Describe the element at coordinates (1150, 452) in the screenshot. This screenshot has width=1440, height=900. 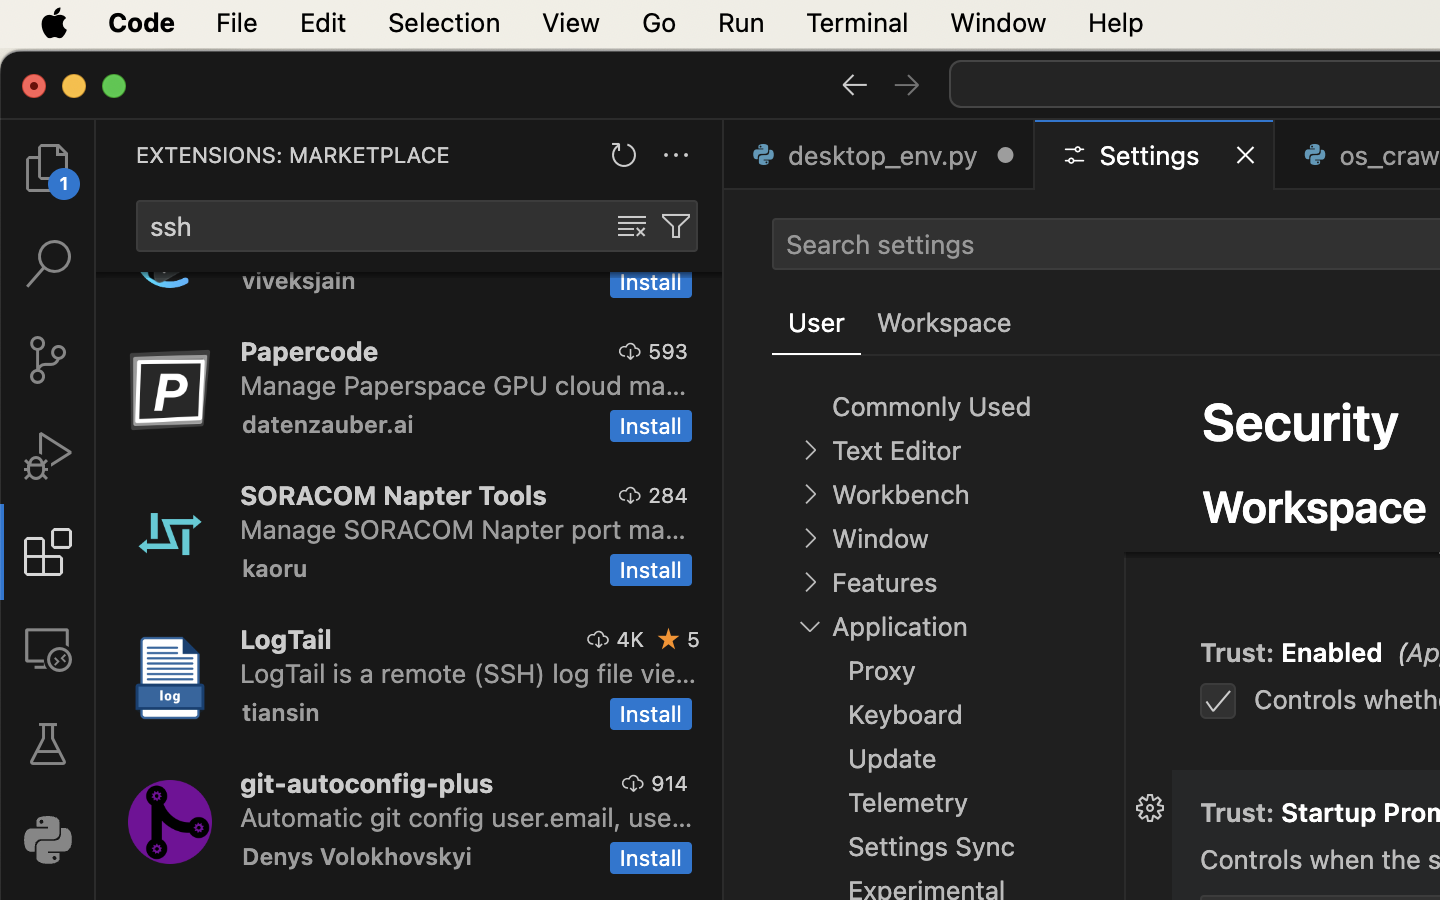
I see `` at that location.